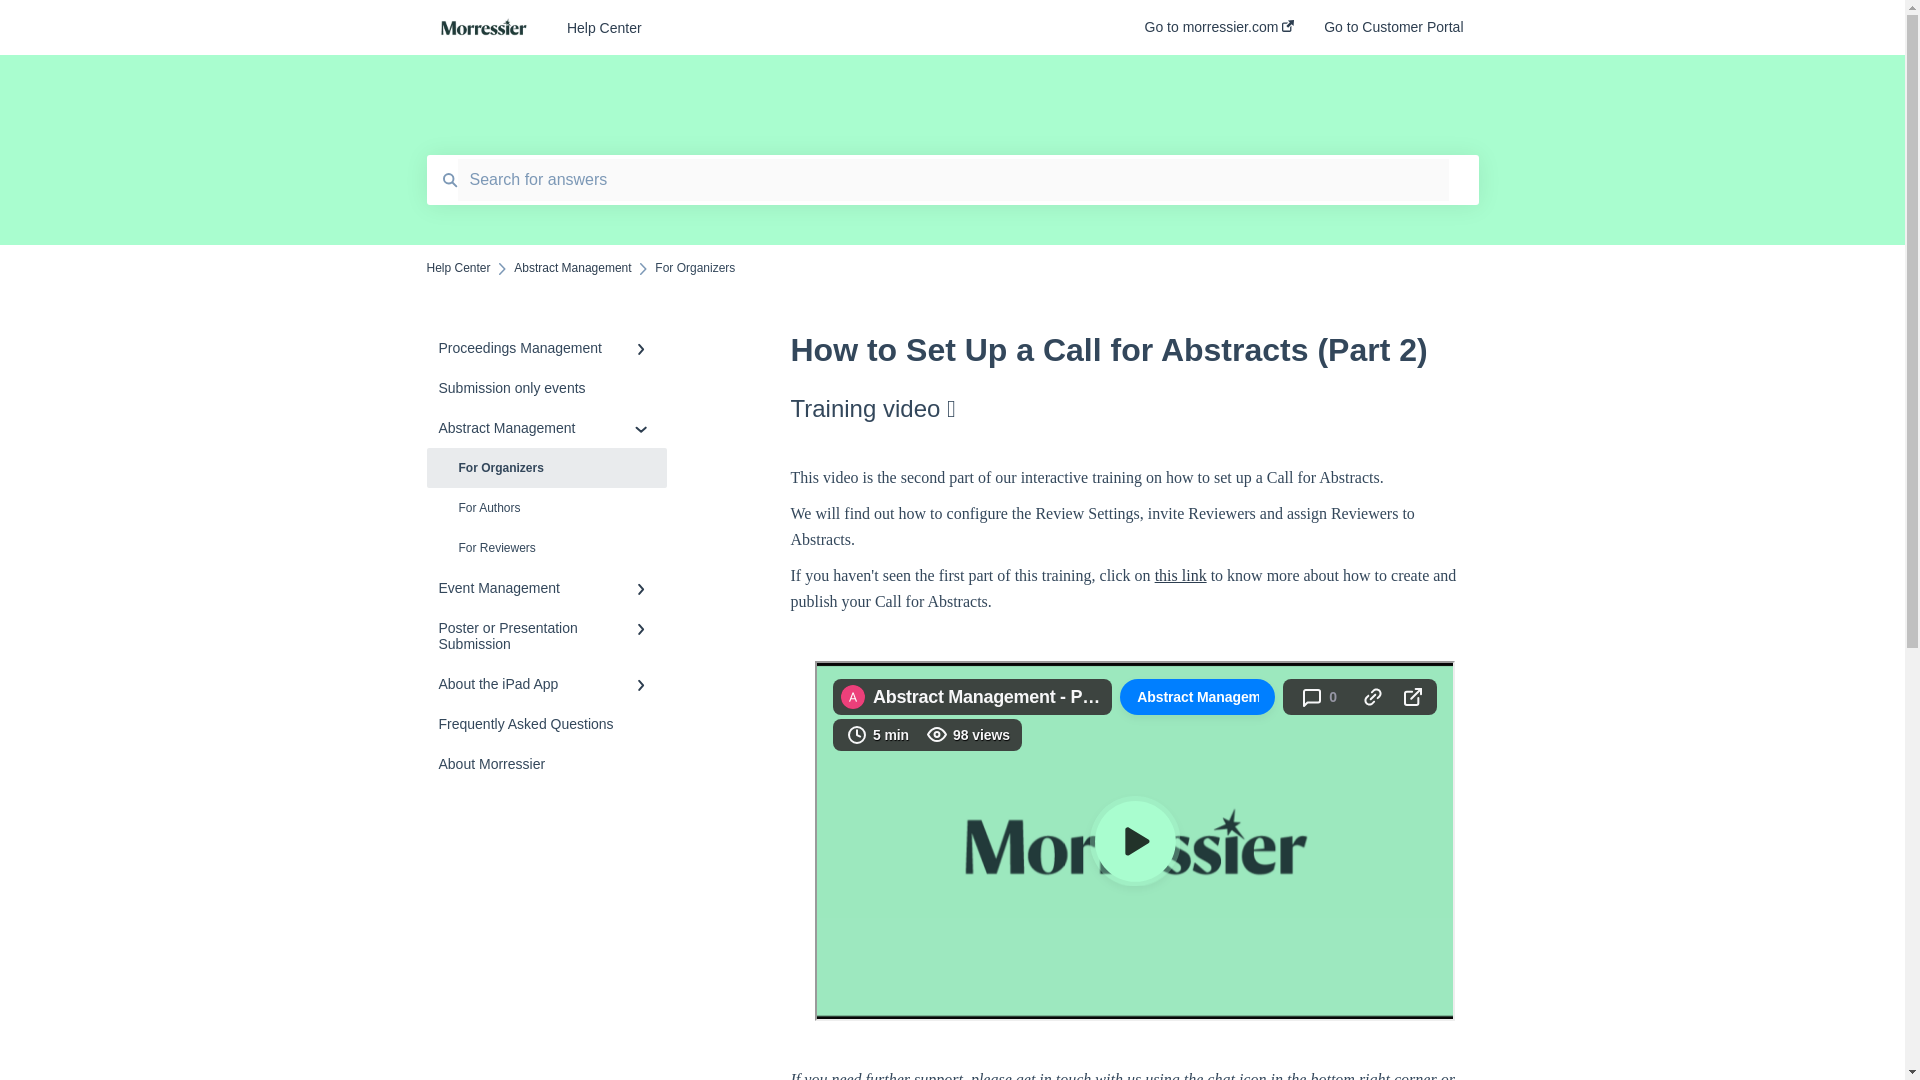 This screenshot has height=1080, width=1920. Describe the element at coordinates (458, 268) in the screenshot. I see `Help Center` at that location.